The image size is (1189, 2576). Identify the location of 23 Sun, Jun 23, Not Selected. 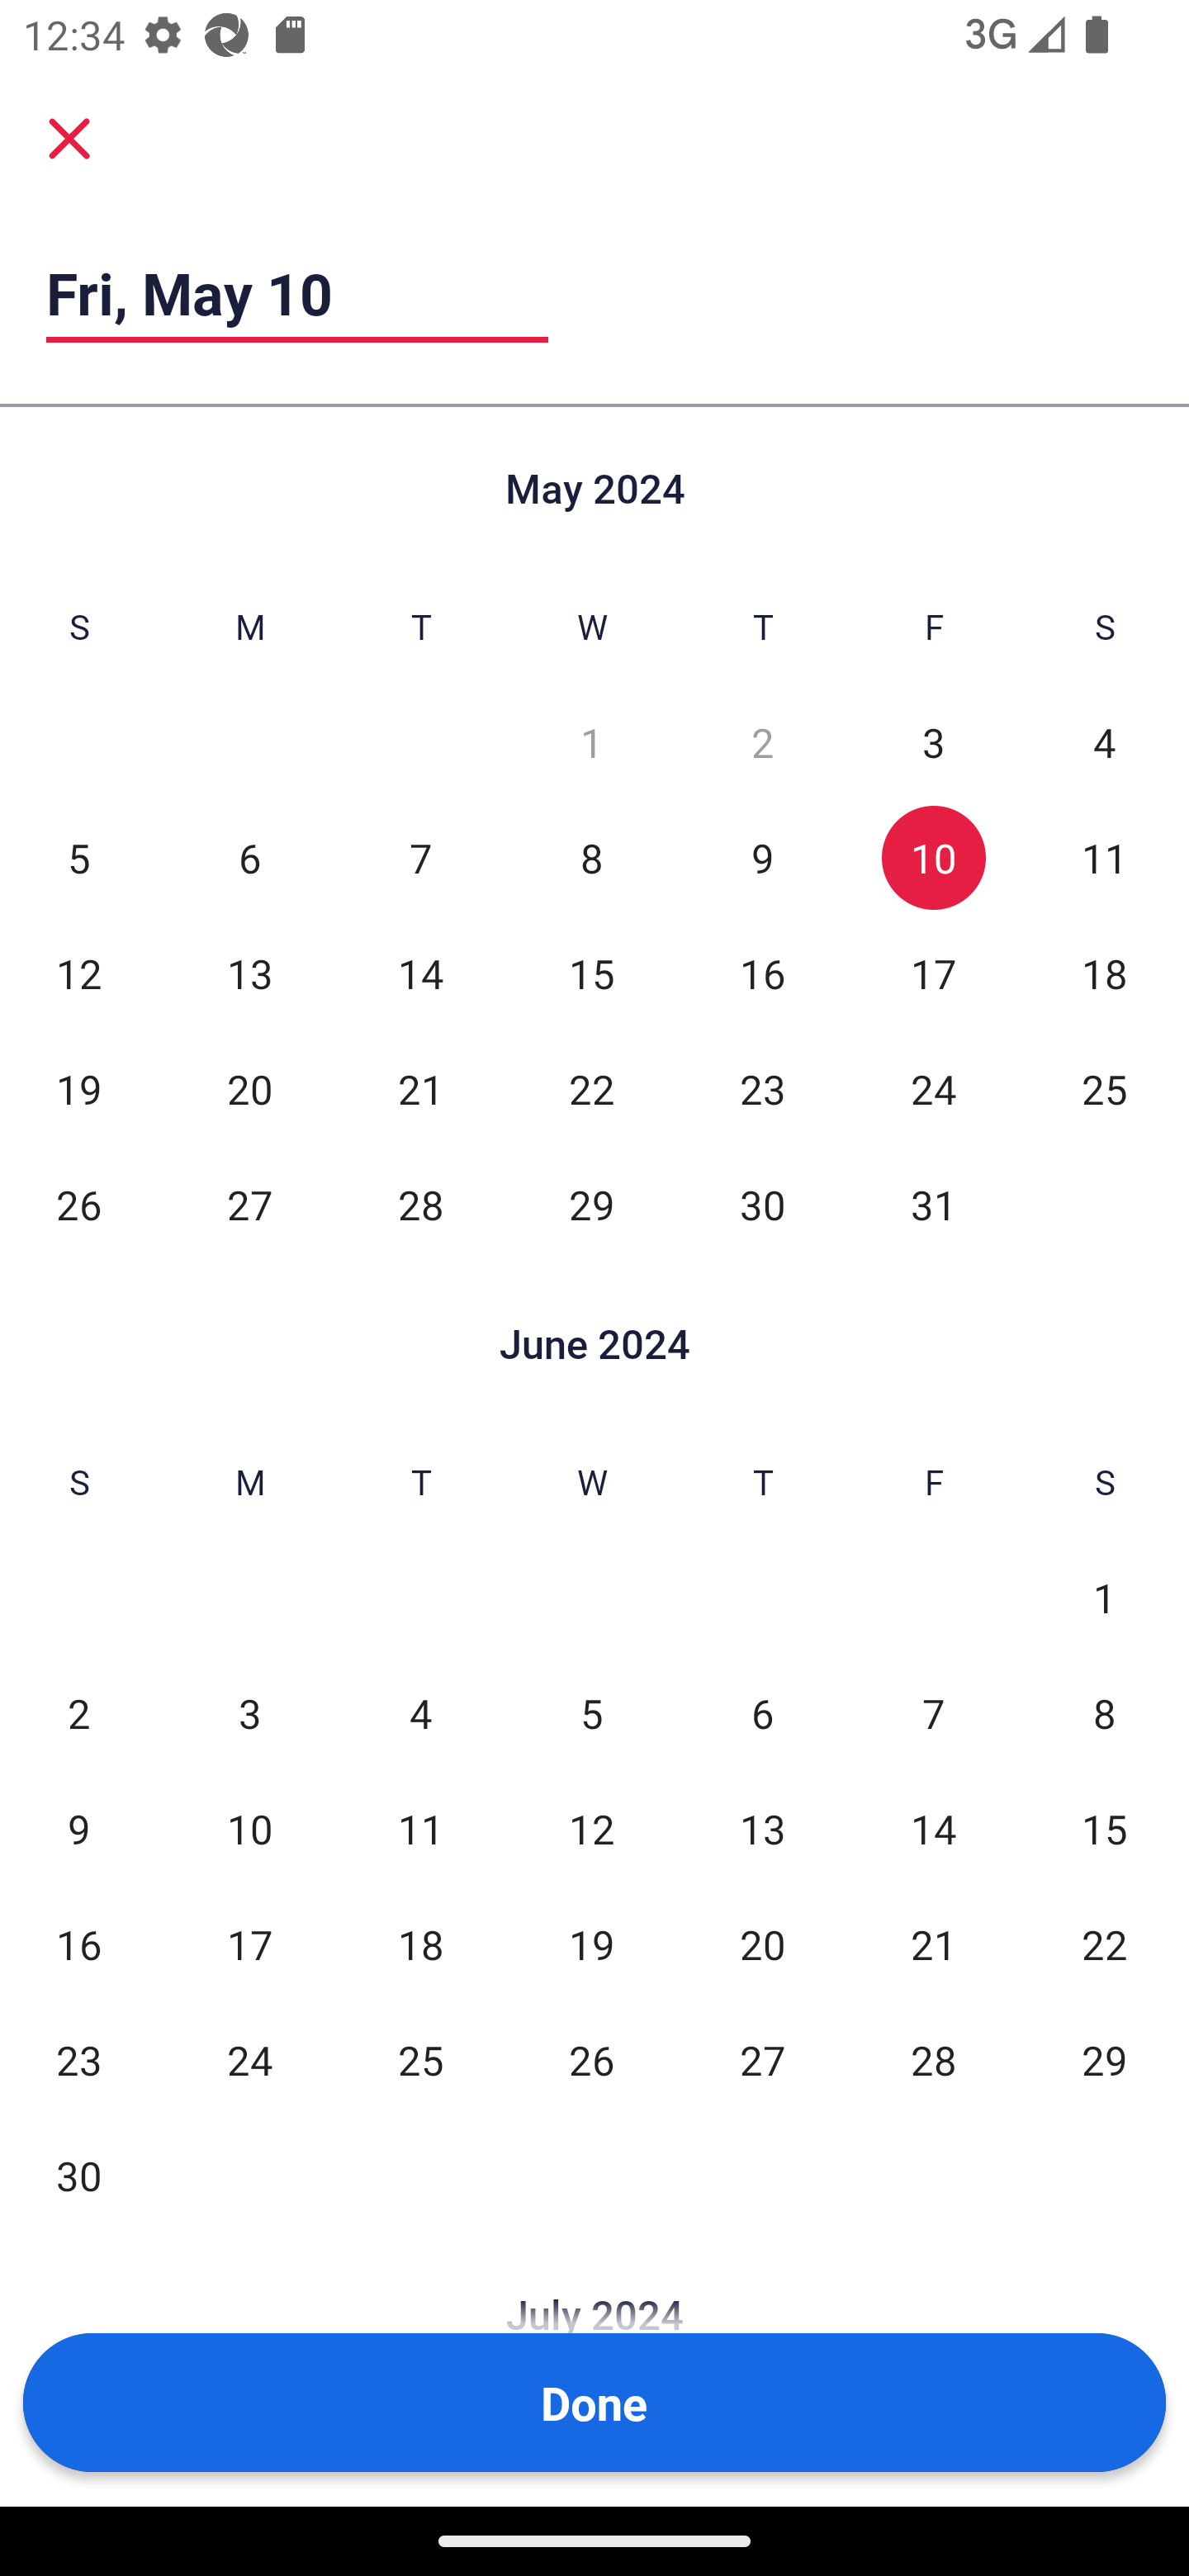
(78, 2059).